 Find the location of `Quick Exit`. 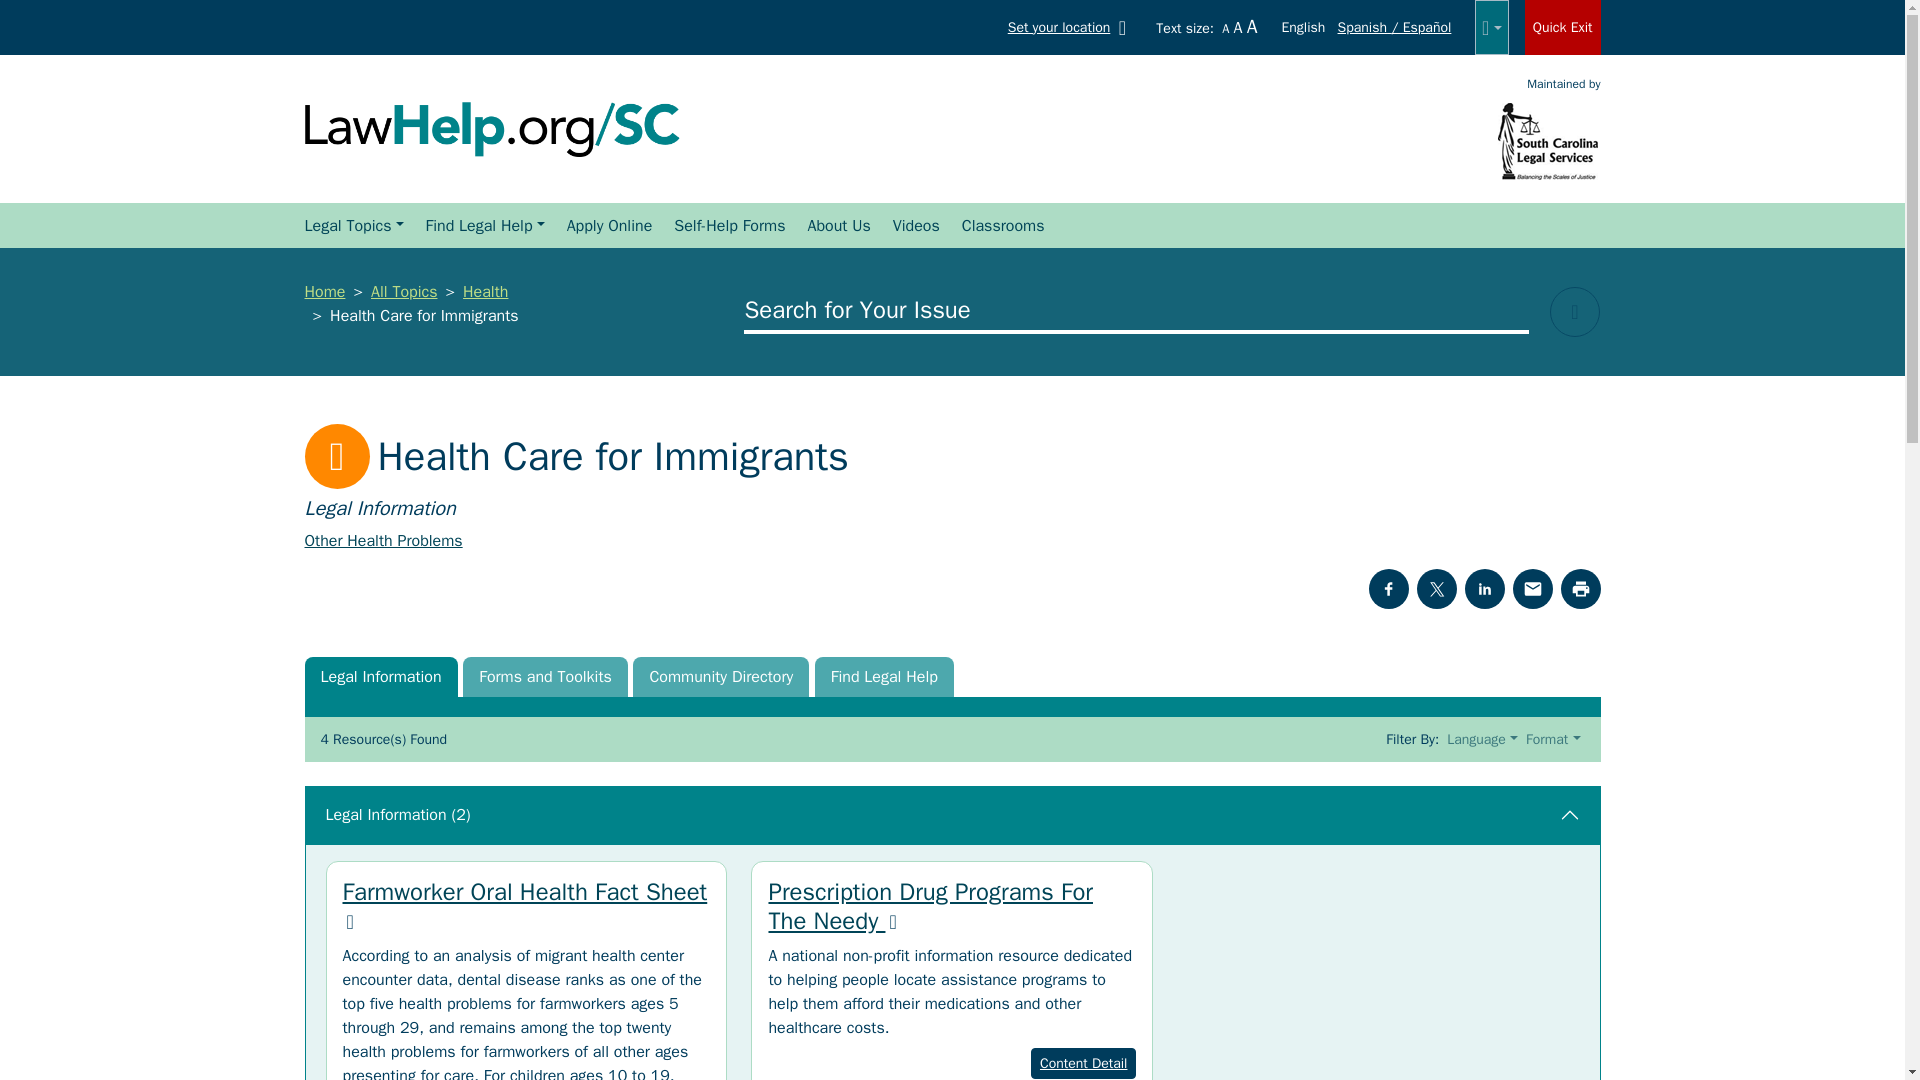

Quick Exit is located at coordinates (1562, 28).